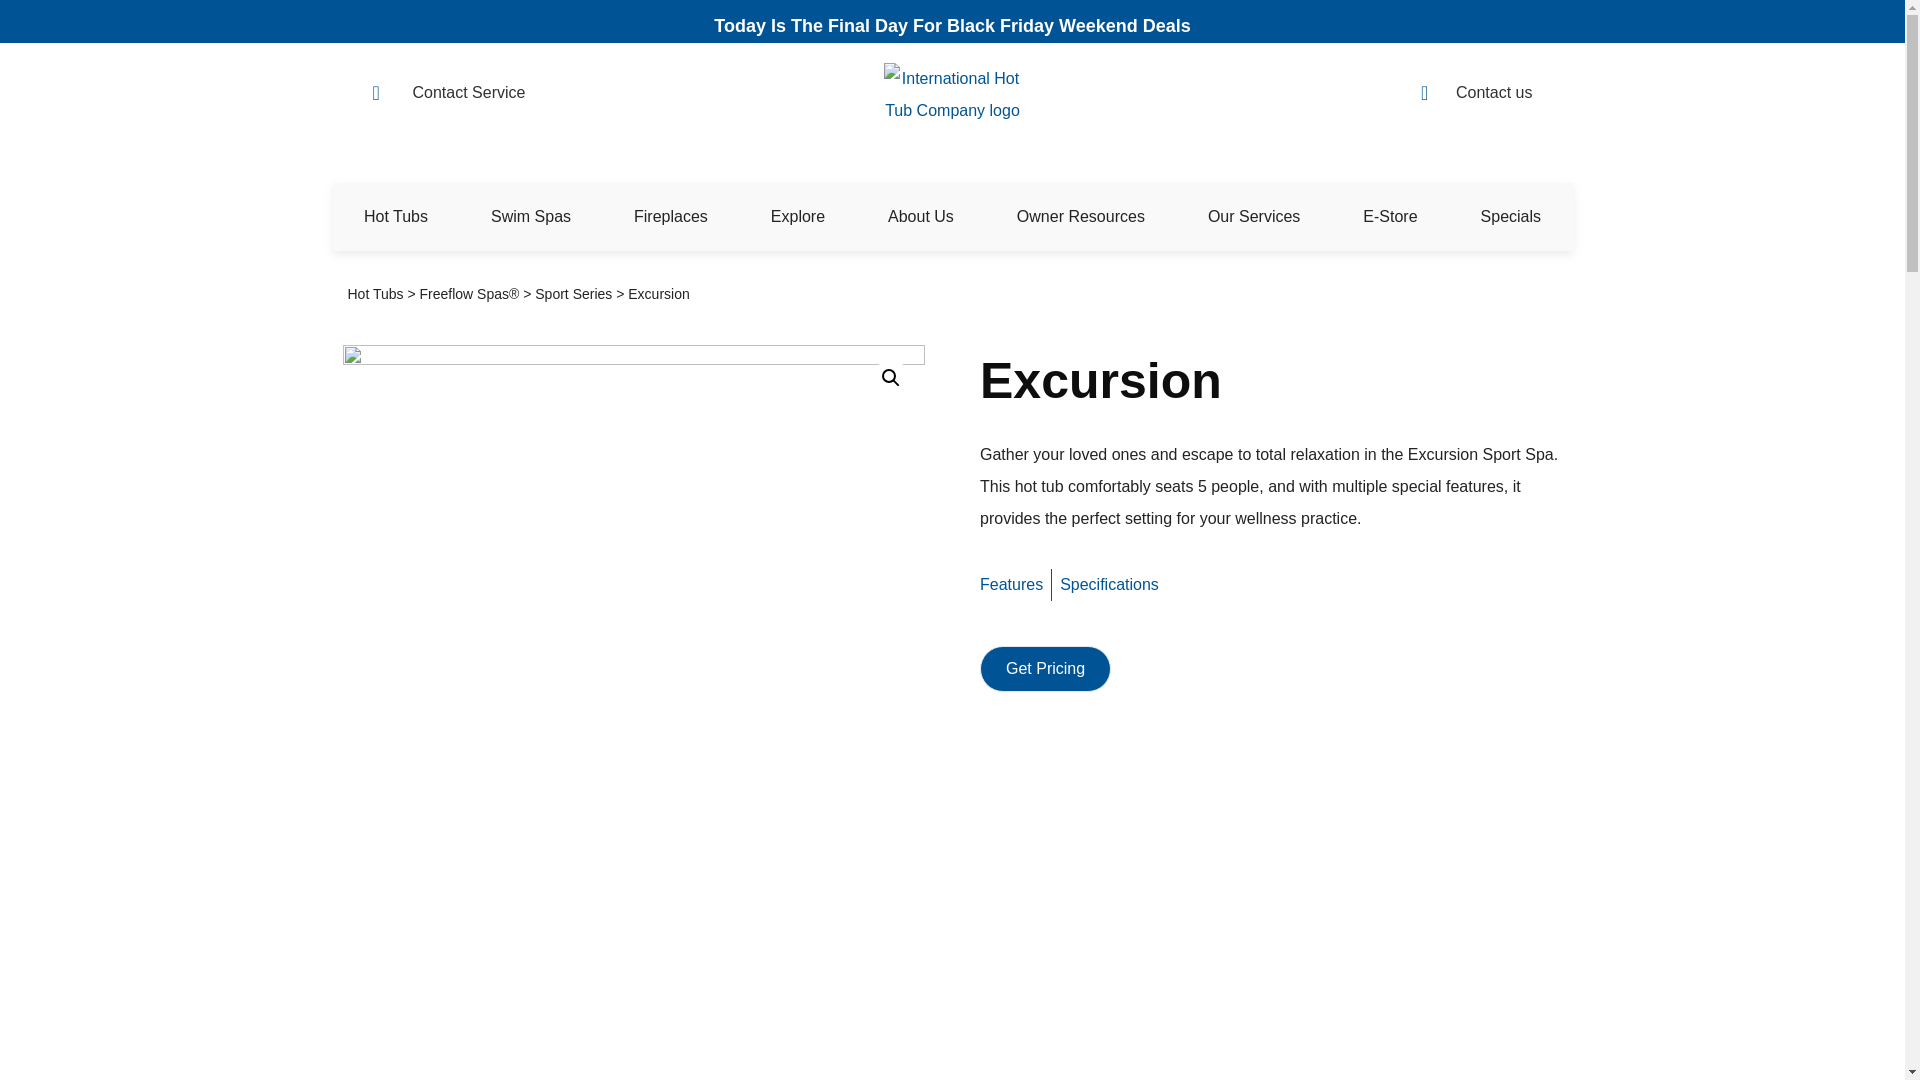 This screenshot has height=1080, width=1920. I want to click on About Us, so click(921, 216).